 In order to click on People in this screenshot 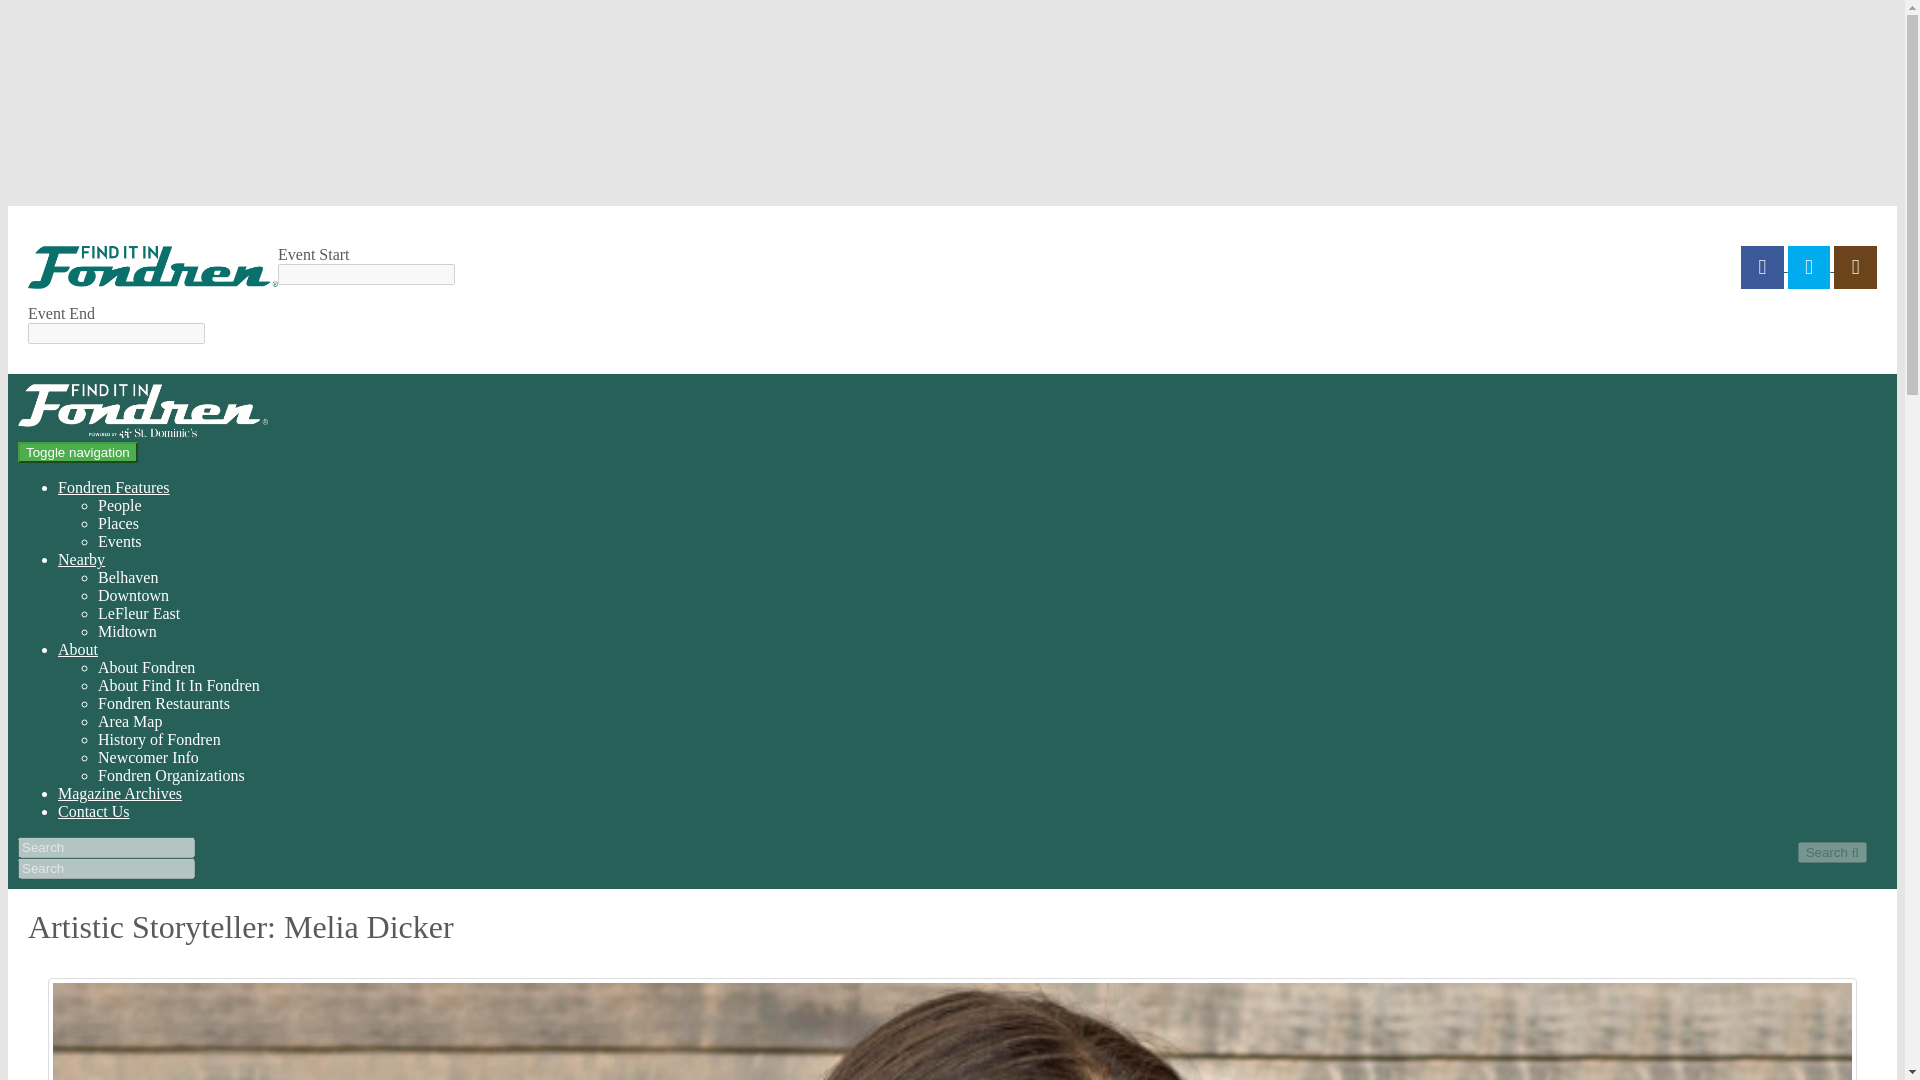, I will do `click(120, 505)`.